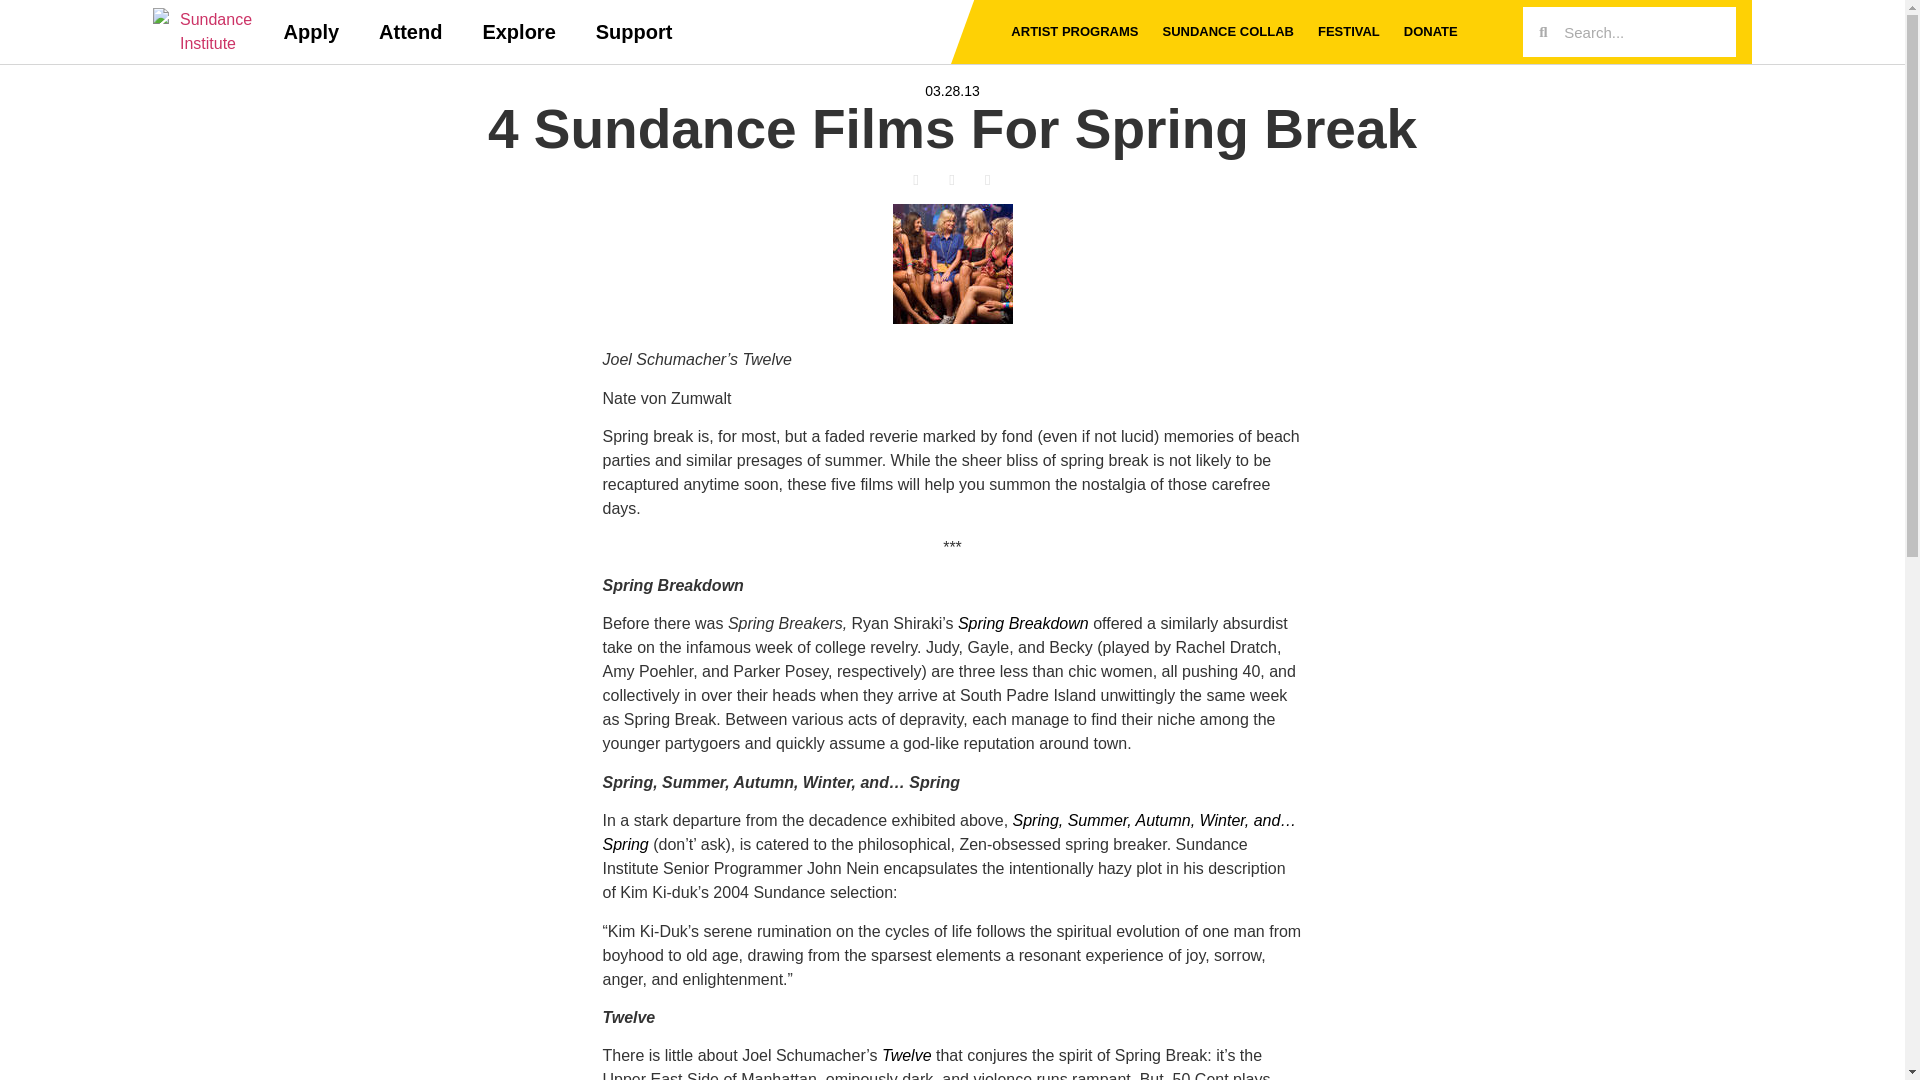 The width and height of the screenshot is (1920, 1080). Describe the element at coordinates (312, 32) in the screenshot. I see `Apply` at that location.